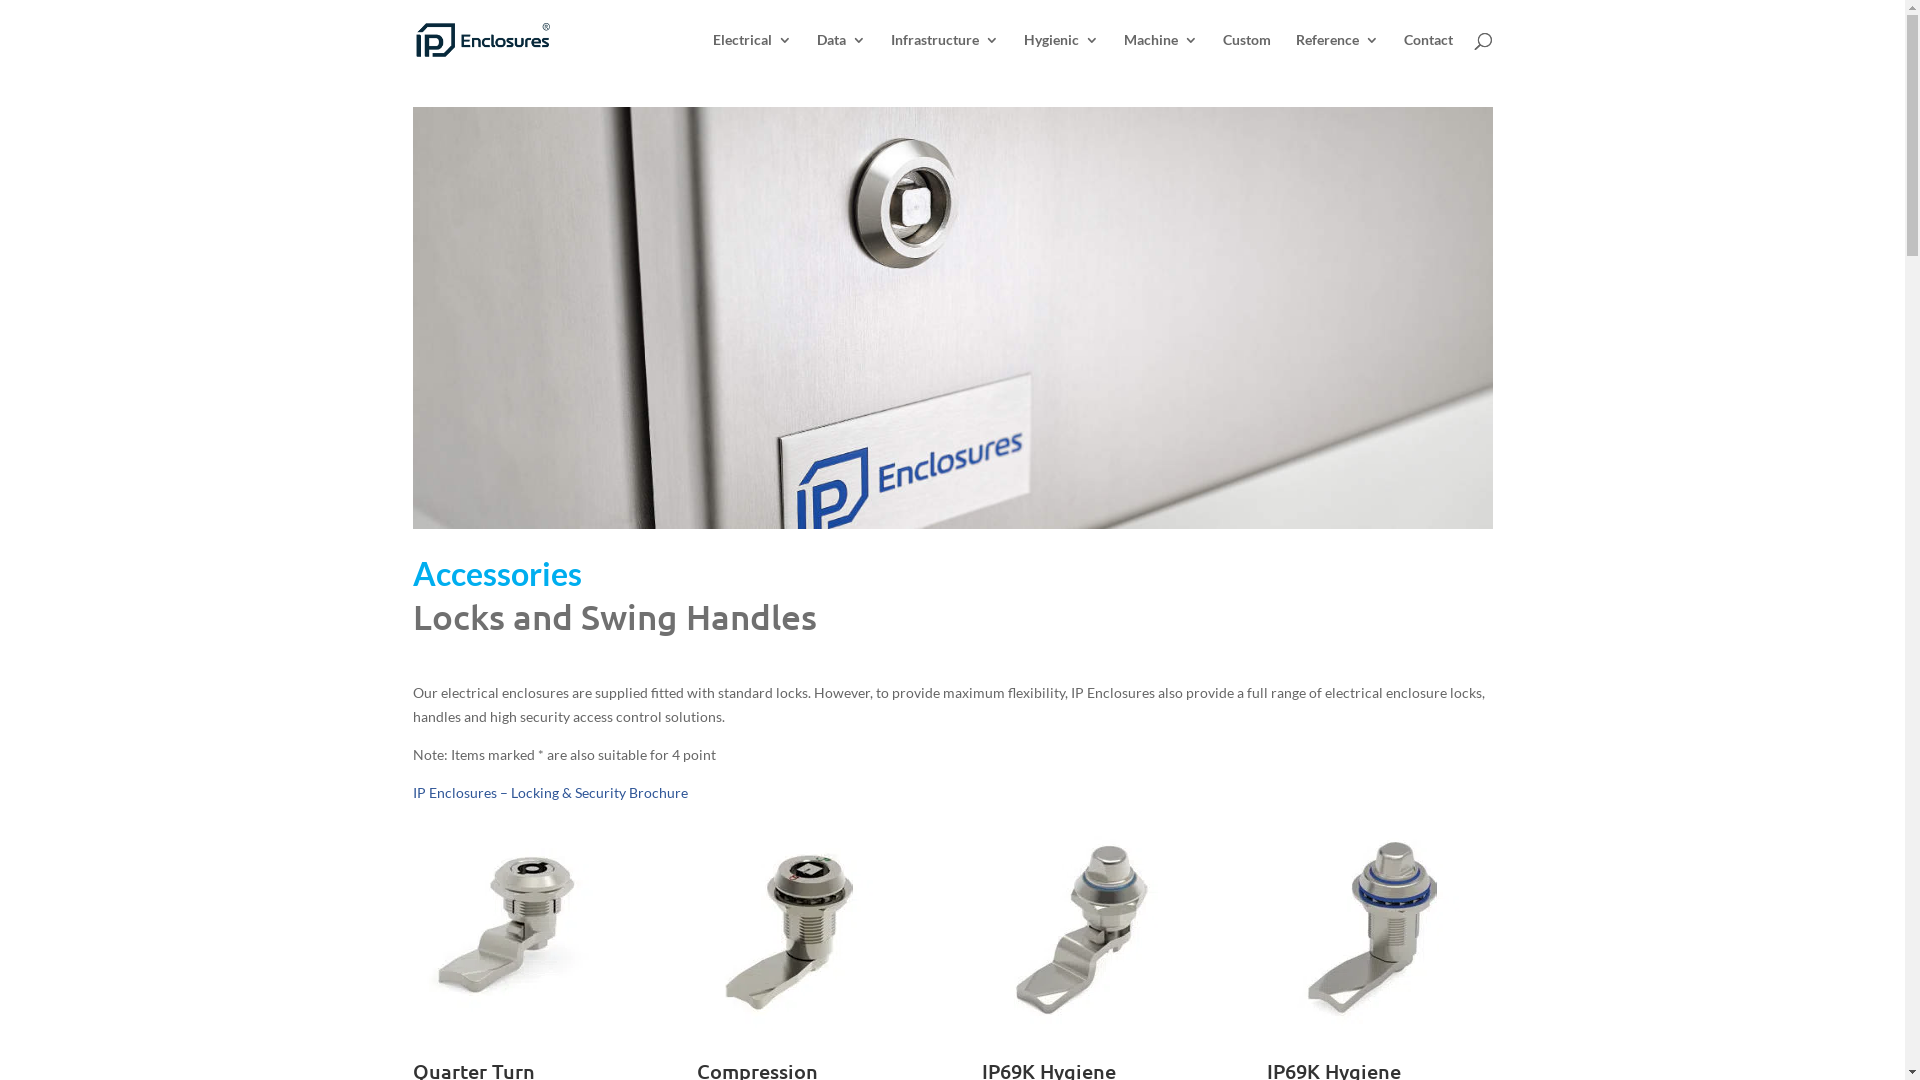 This screenshot has width=1920, height=1080. What do you see at coordinates (1161, 56) in the screenshot?
I see `Machine` at bounding box center [1161, 56].